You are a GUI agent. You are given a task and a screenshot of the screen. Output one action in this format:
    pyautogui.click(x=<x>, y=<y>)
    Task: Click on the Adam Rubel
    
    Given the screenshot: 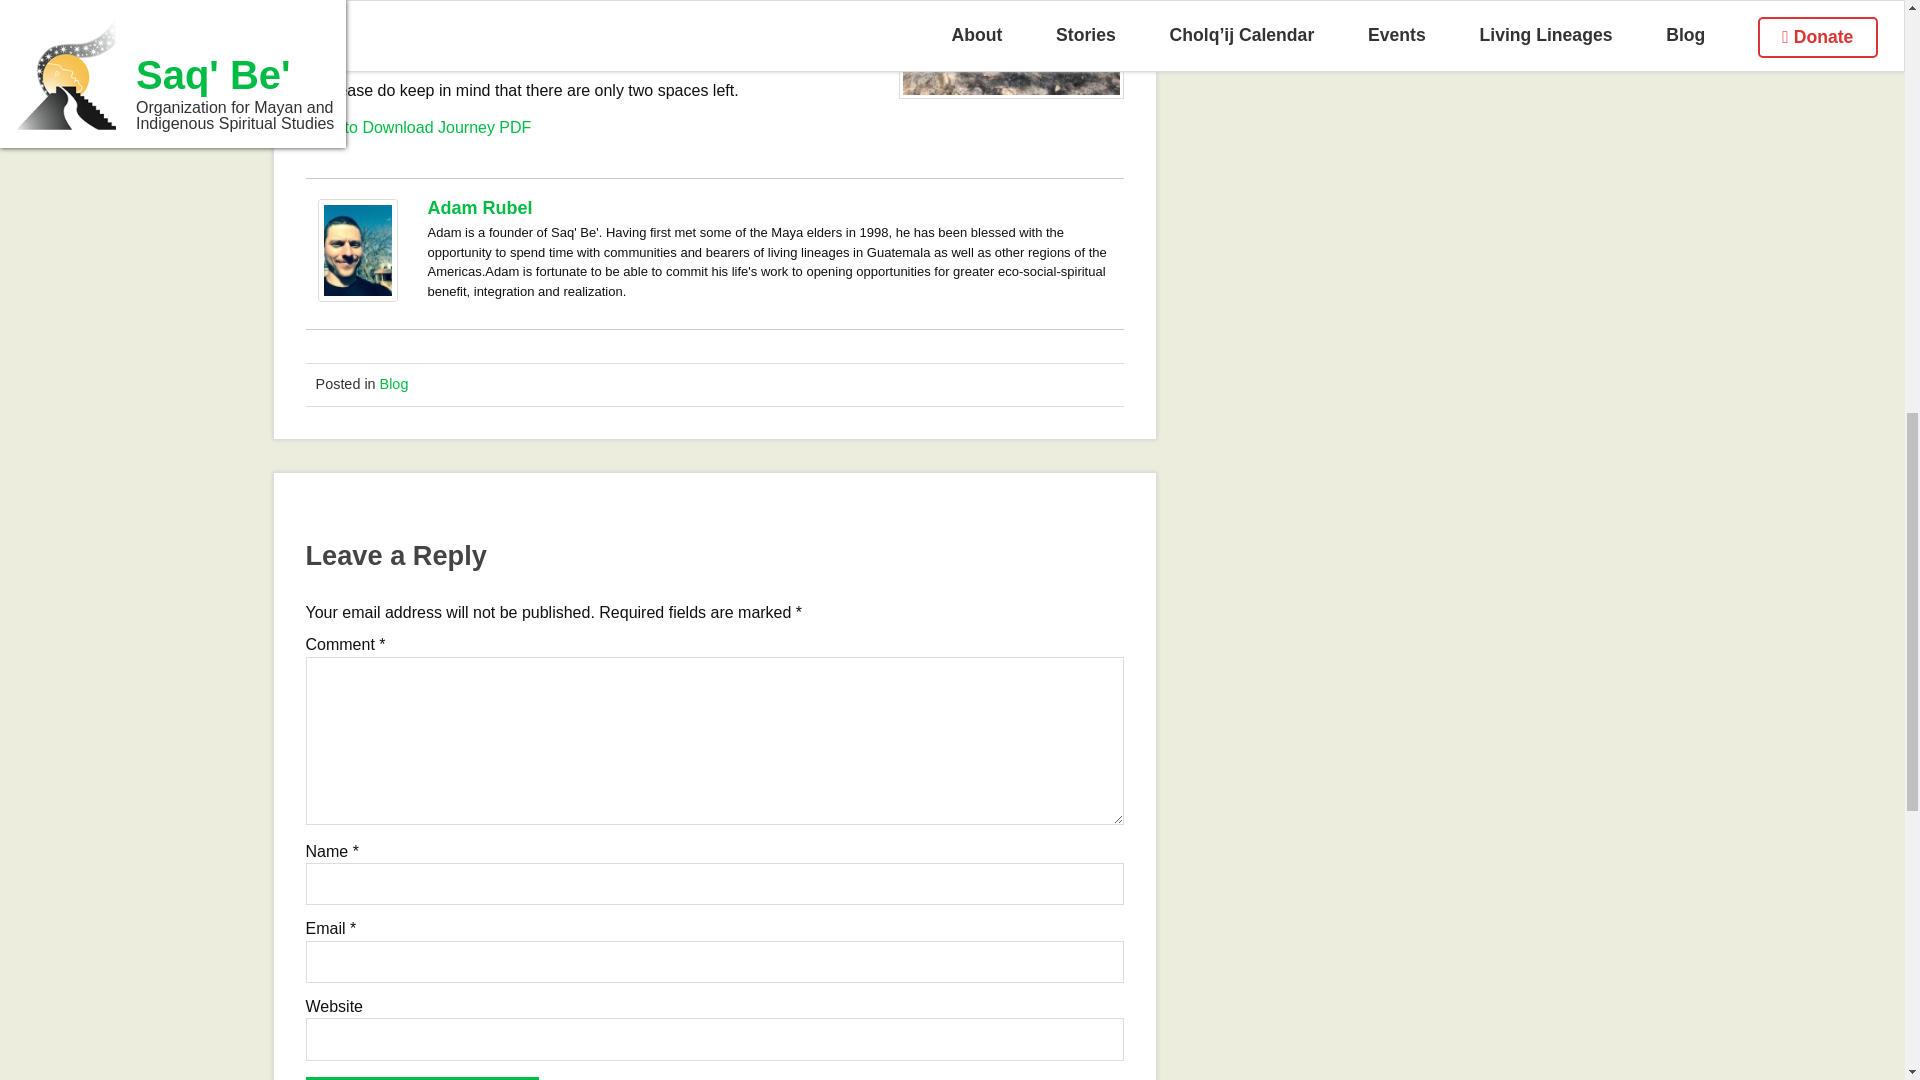 What is the action you would take?
    pyautogui.click(x=358, y=296)
    